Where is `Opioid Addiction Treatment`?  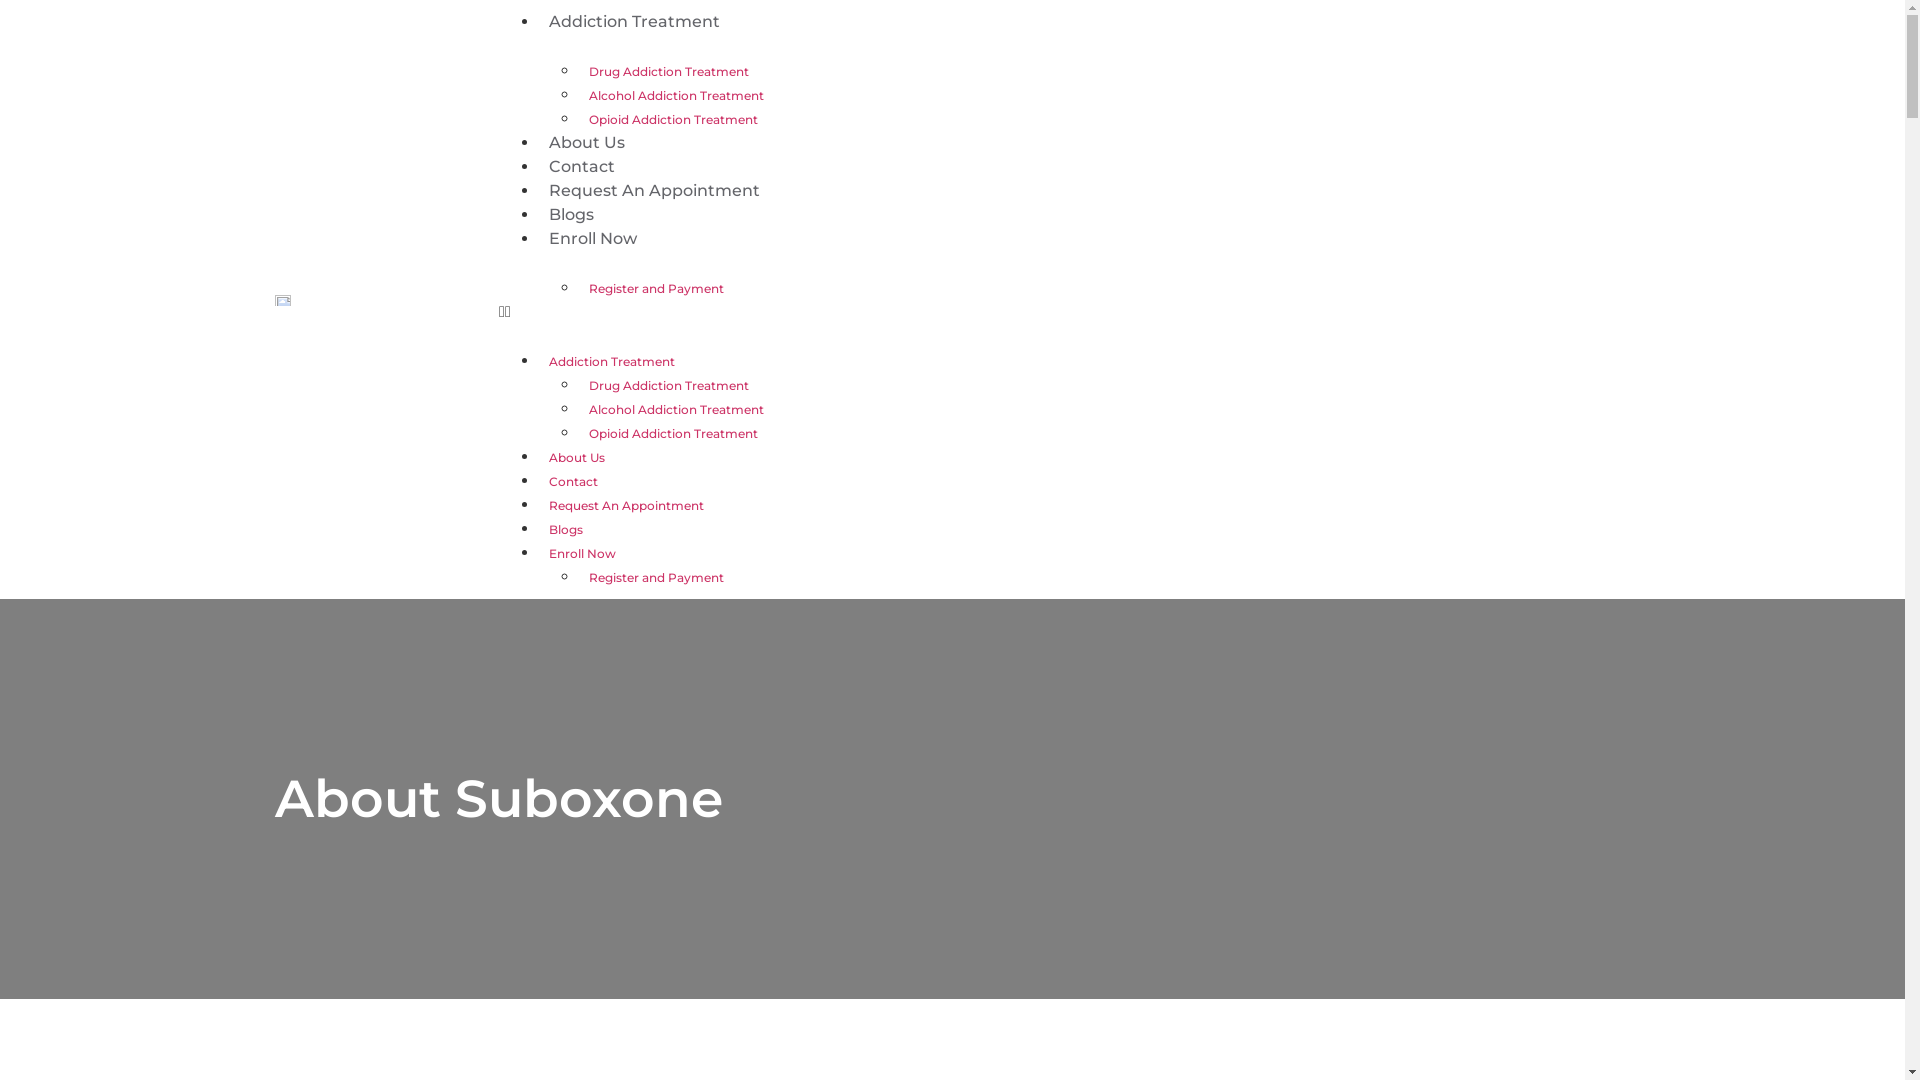
Opioid Addiction Treatment is located at coordinates (674, 434).